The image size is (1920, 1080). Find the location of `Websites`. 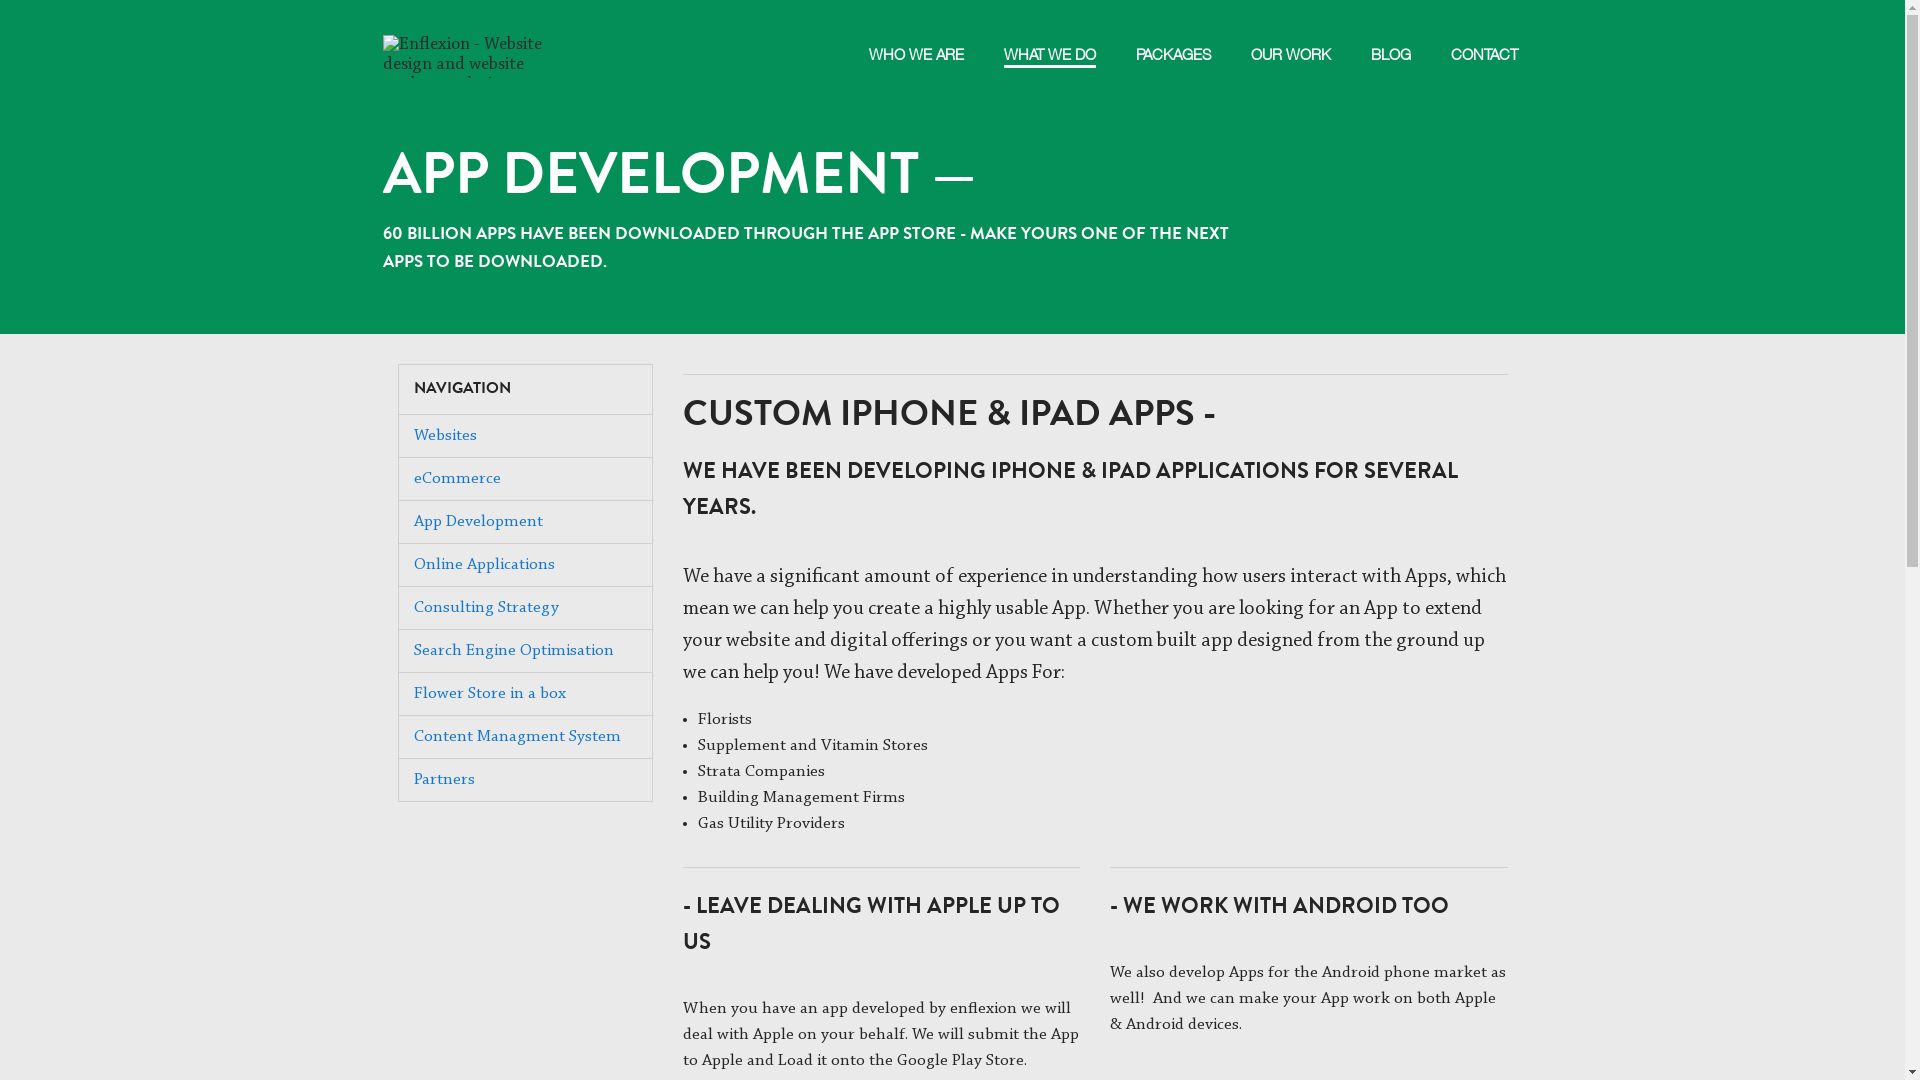

Websites is located at coordinates (446, 436).